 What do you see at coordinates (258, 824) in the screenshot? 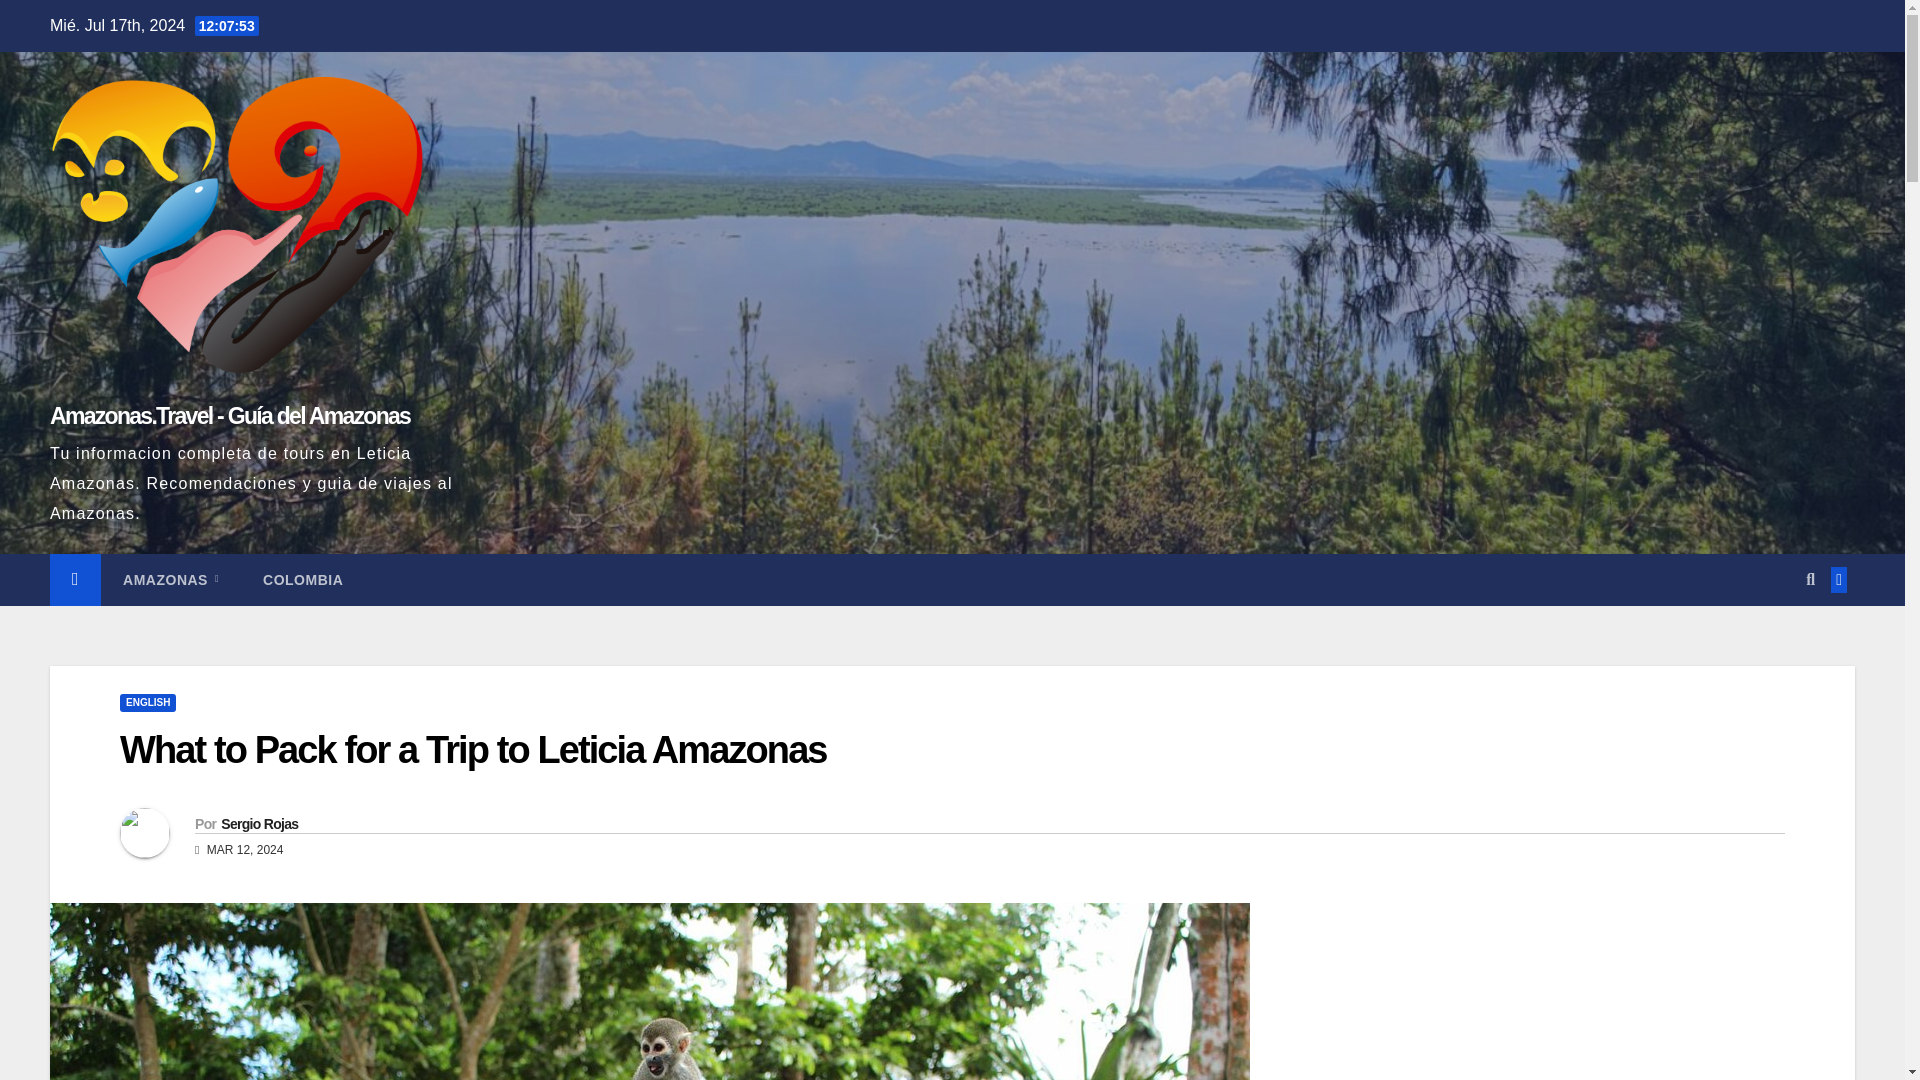
I see `Sergio Rojas` at bounding box center [258, 824].